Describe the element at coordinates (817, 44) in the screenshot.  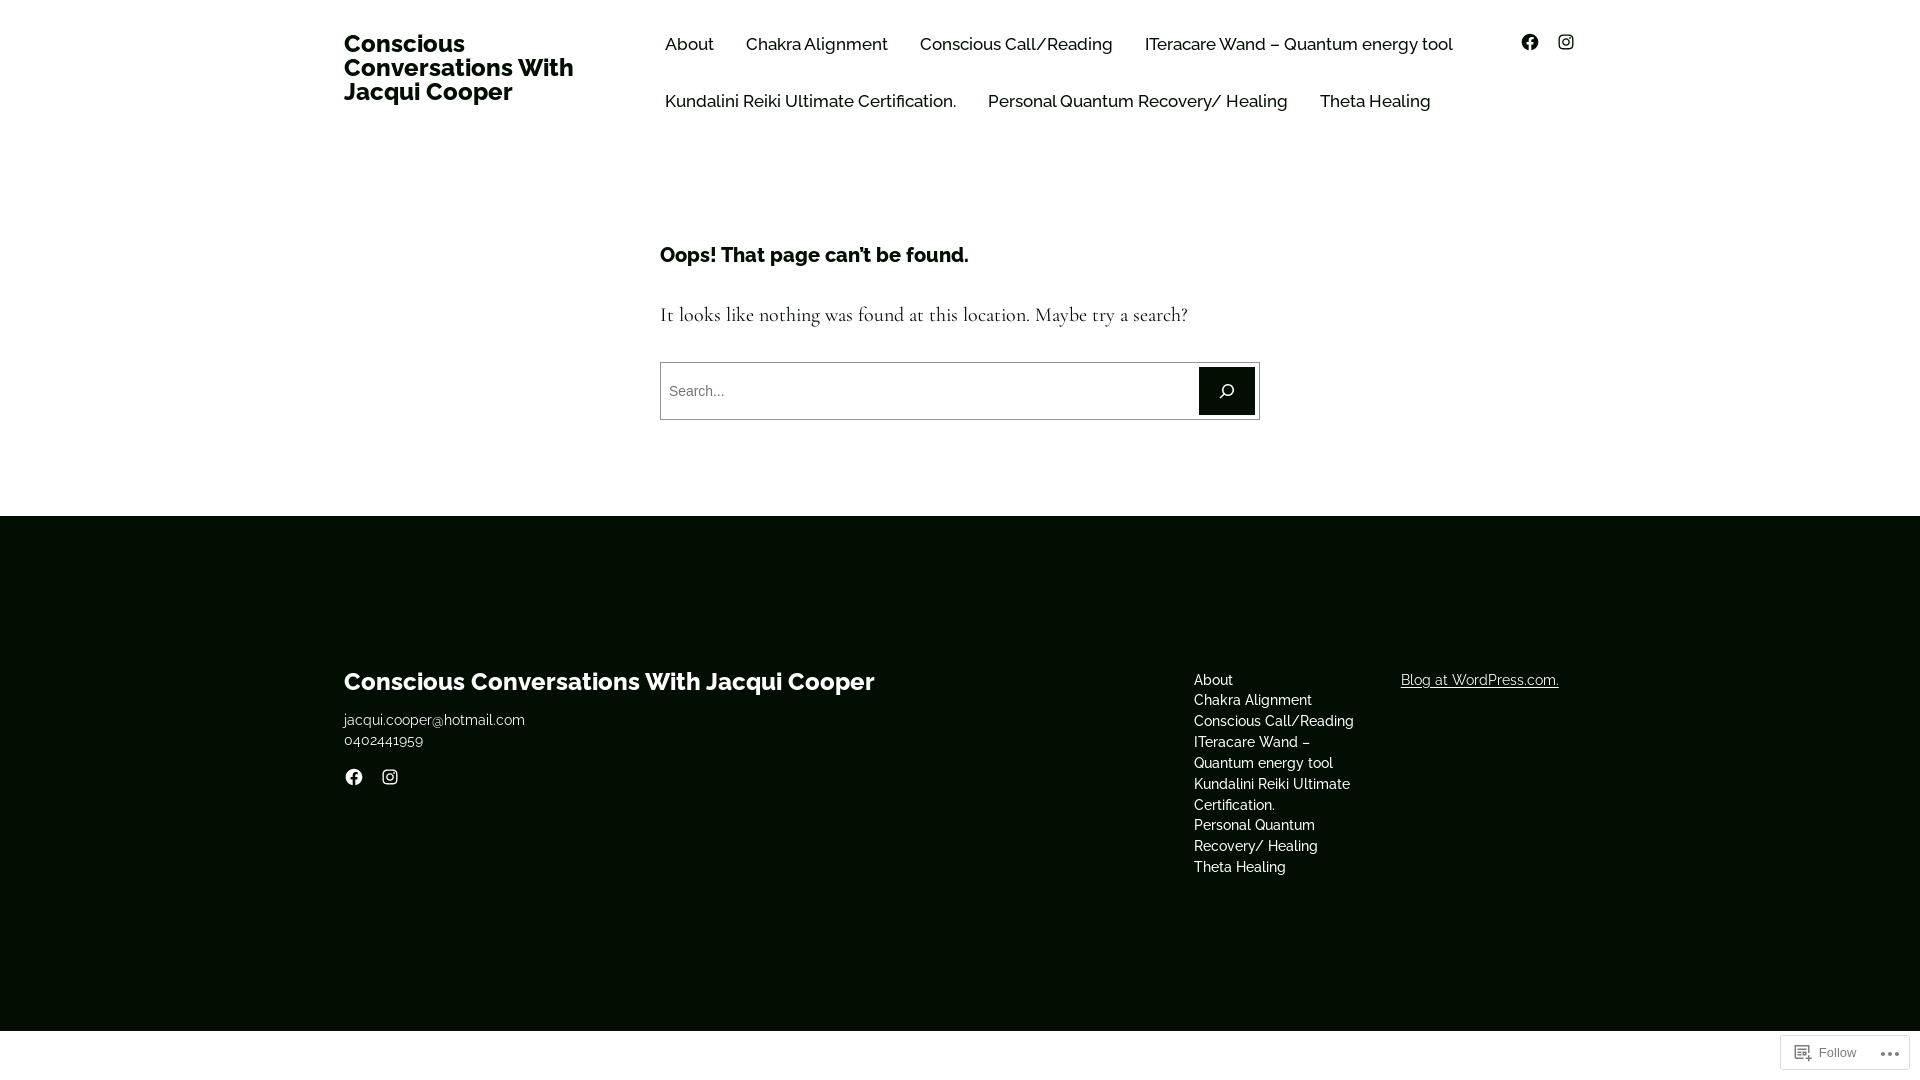
I see `Chakra Alignment` at that location.